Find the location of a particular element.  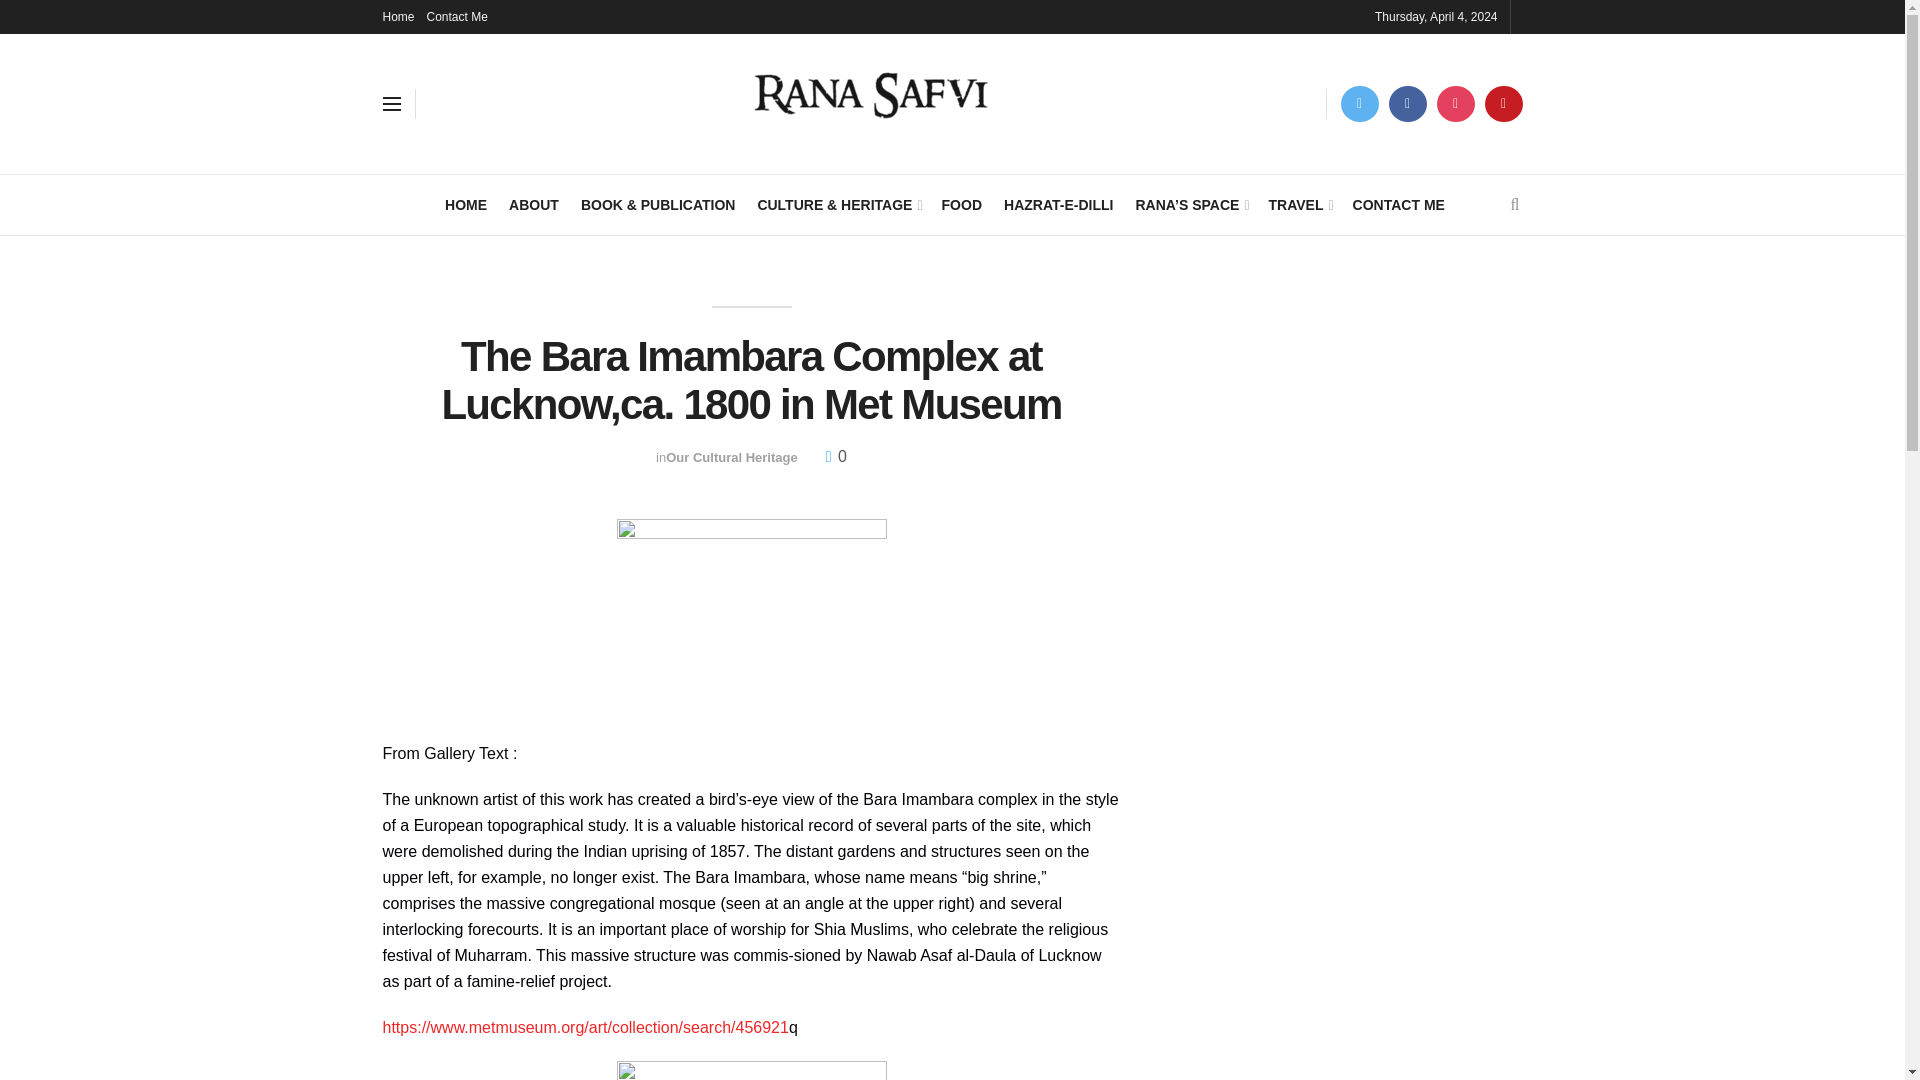

ABOUT is located at coordinates (533, 205).